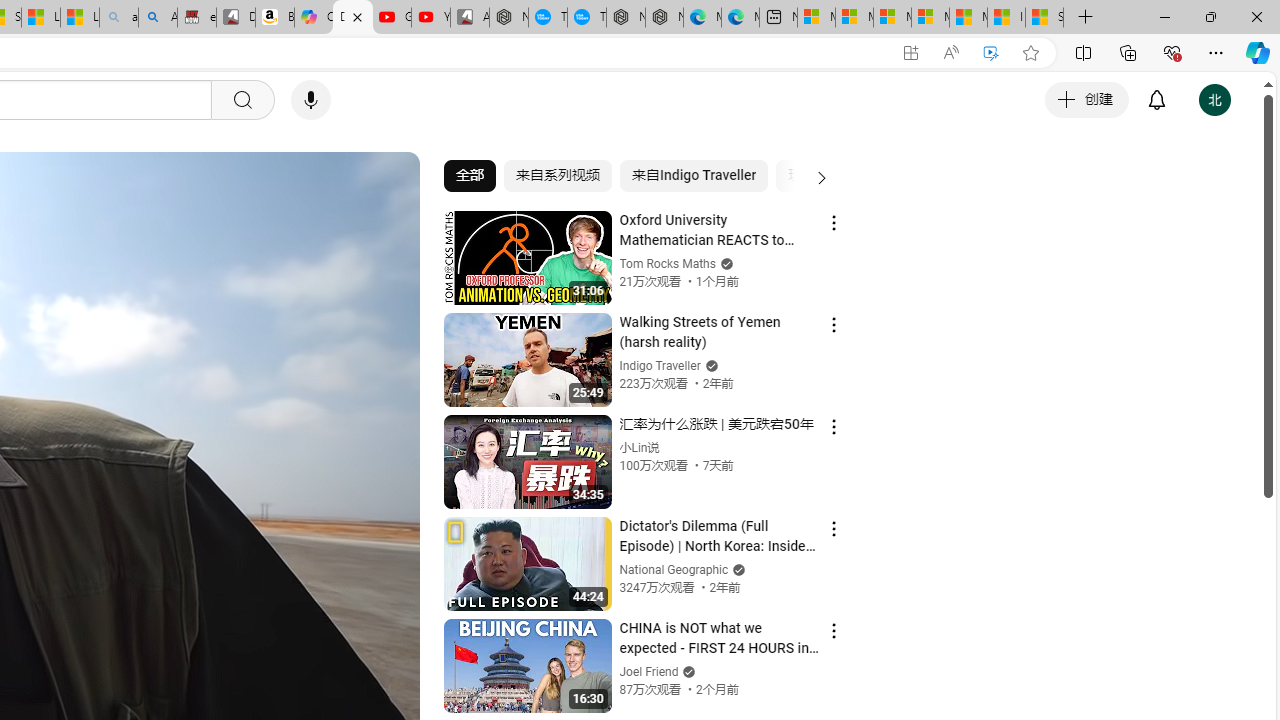 Image resolution: width=1280 pixels, height=720 pixels. What do you see at coordinates (664, 18) in the screenshot?
I see `Nordace - Nordace has arrived Hong Kong` at bounding box center [664, 18].